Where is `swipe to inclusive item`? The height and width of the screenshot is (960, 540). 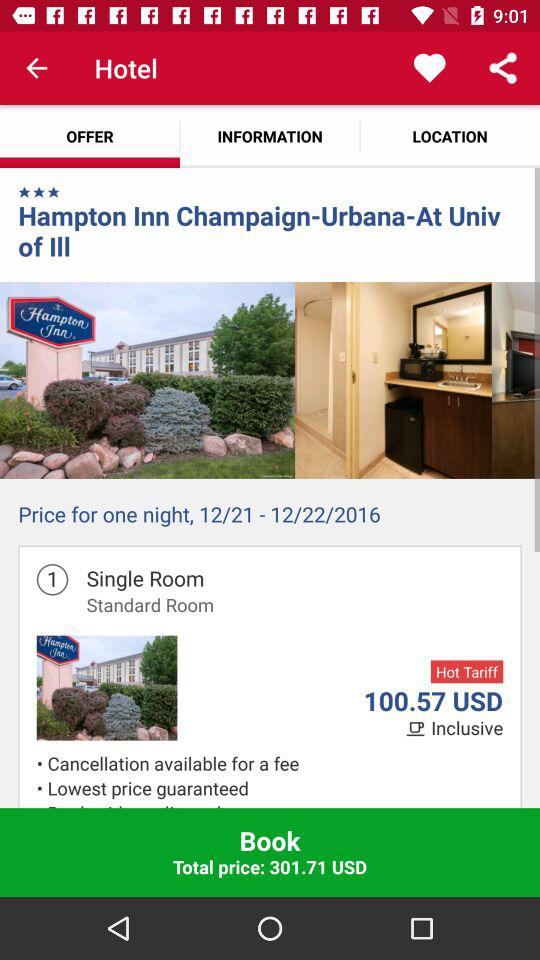 swipe to inclusive item is located at coordinates (467, 728).